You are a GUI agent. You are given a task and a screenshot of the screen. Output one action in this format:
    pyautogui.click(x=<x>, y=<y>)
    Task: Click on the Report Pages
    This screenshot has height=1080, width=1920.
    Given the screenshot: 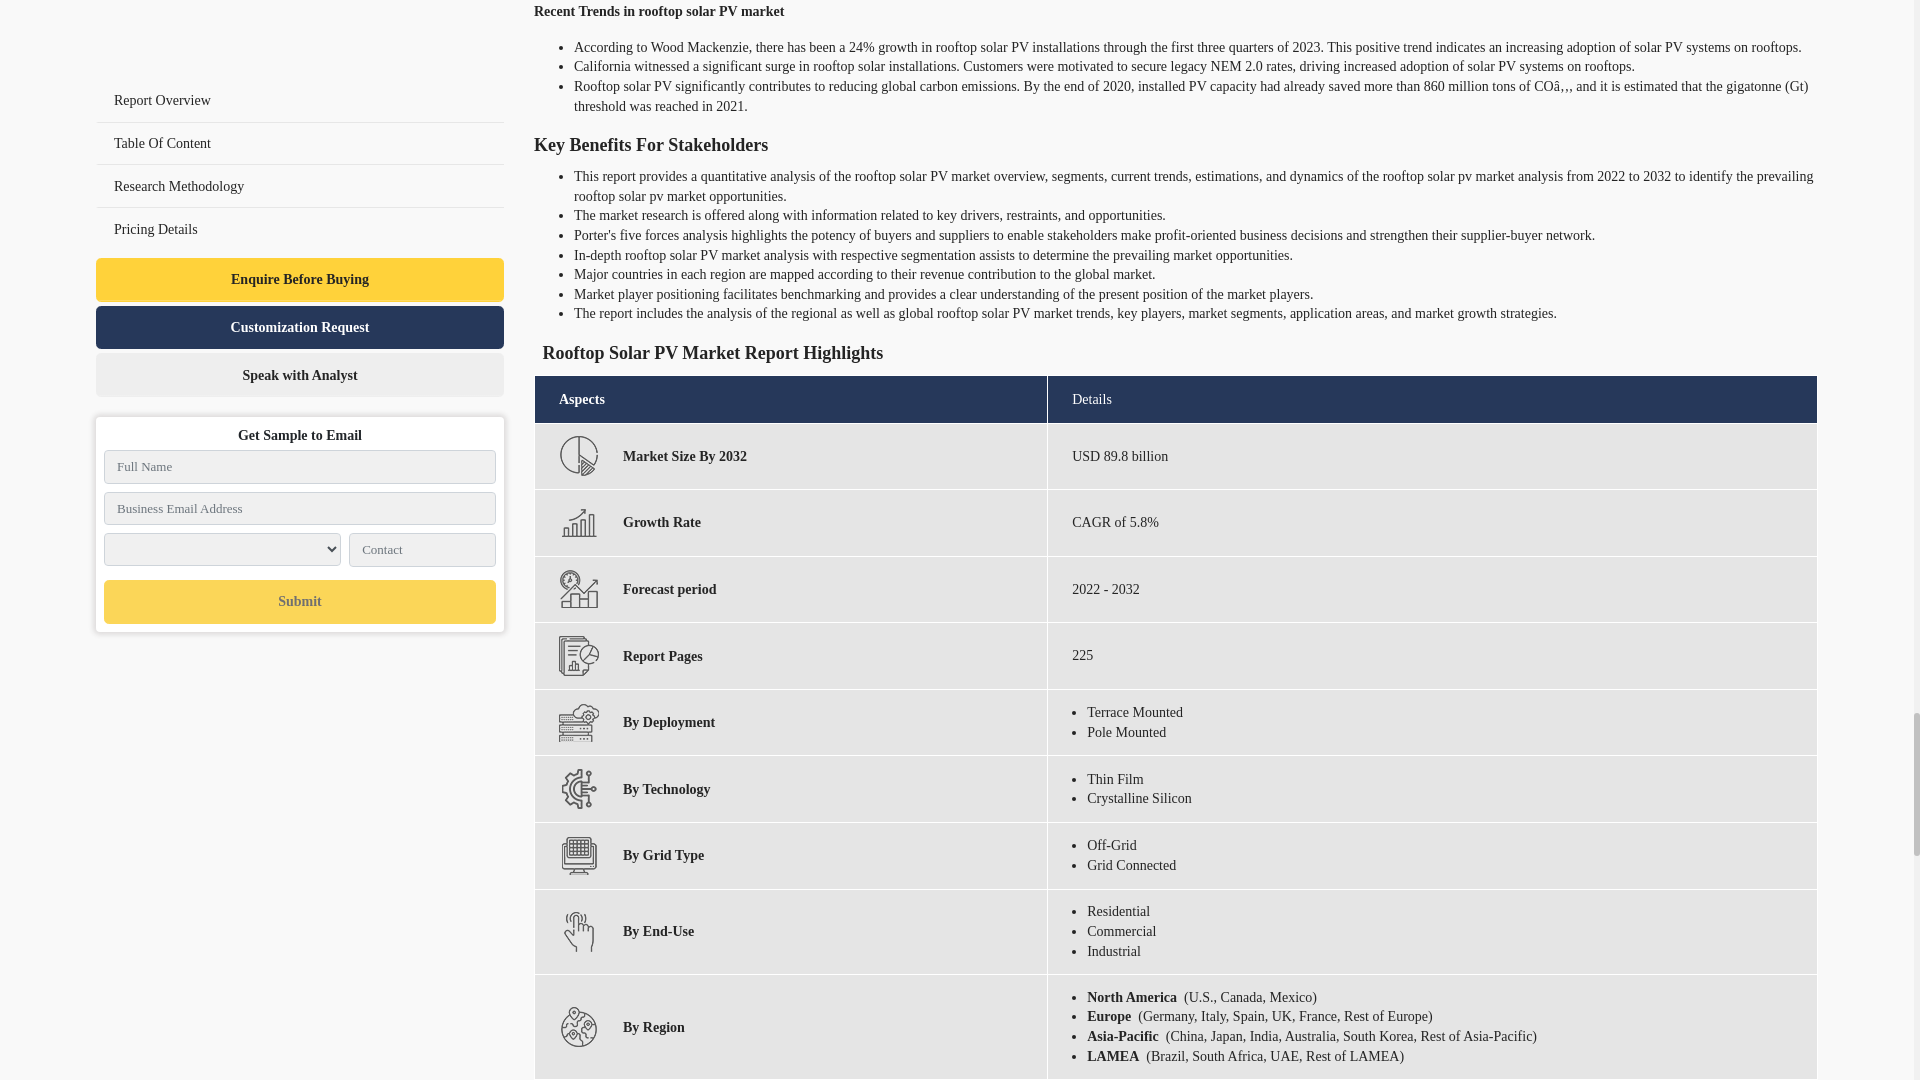 What is the action you would take?
    pyautogui.click(x=578, y=656)
    